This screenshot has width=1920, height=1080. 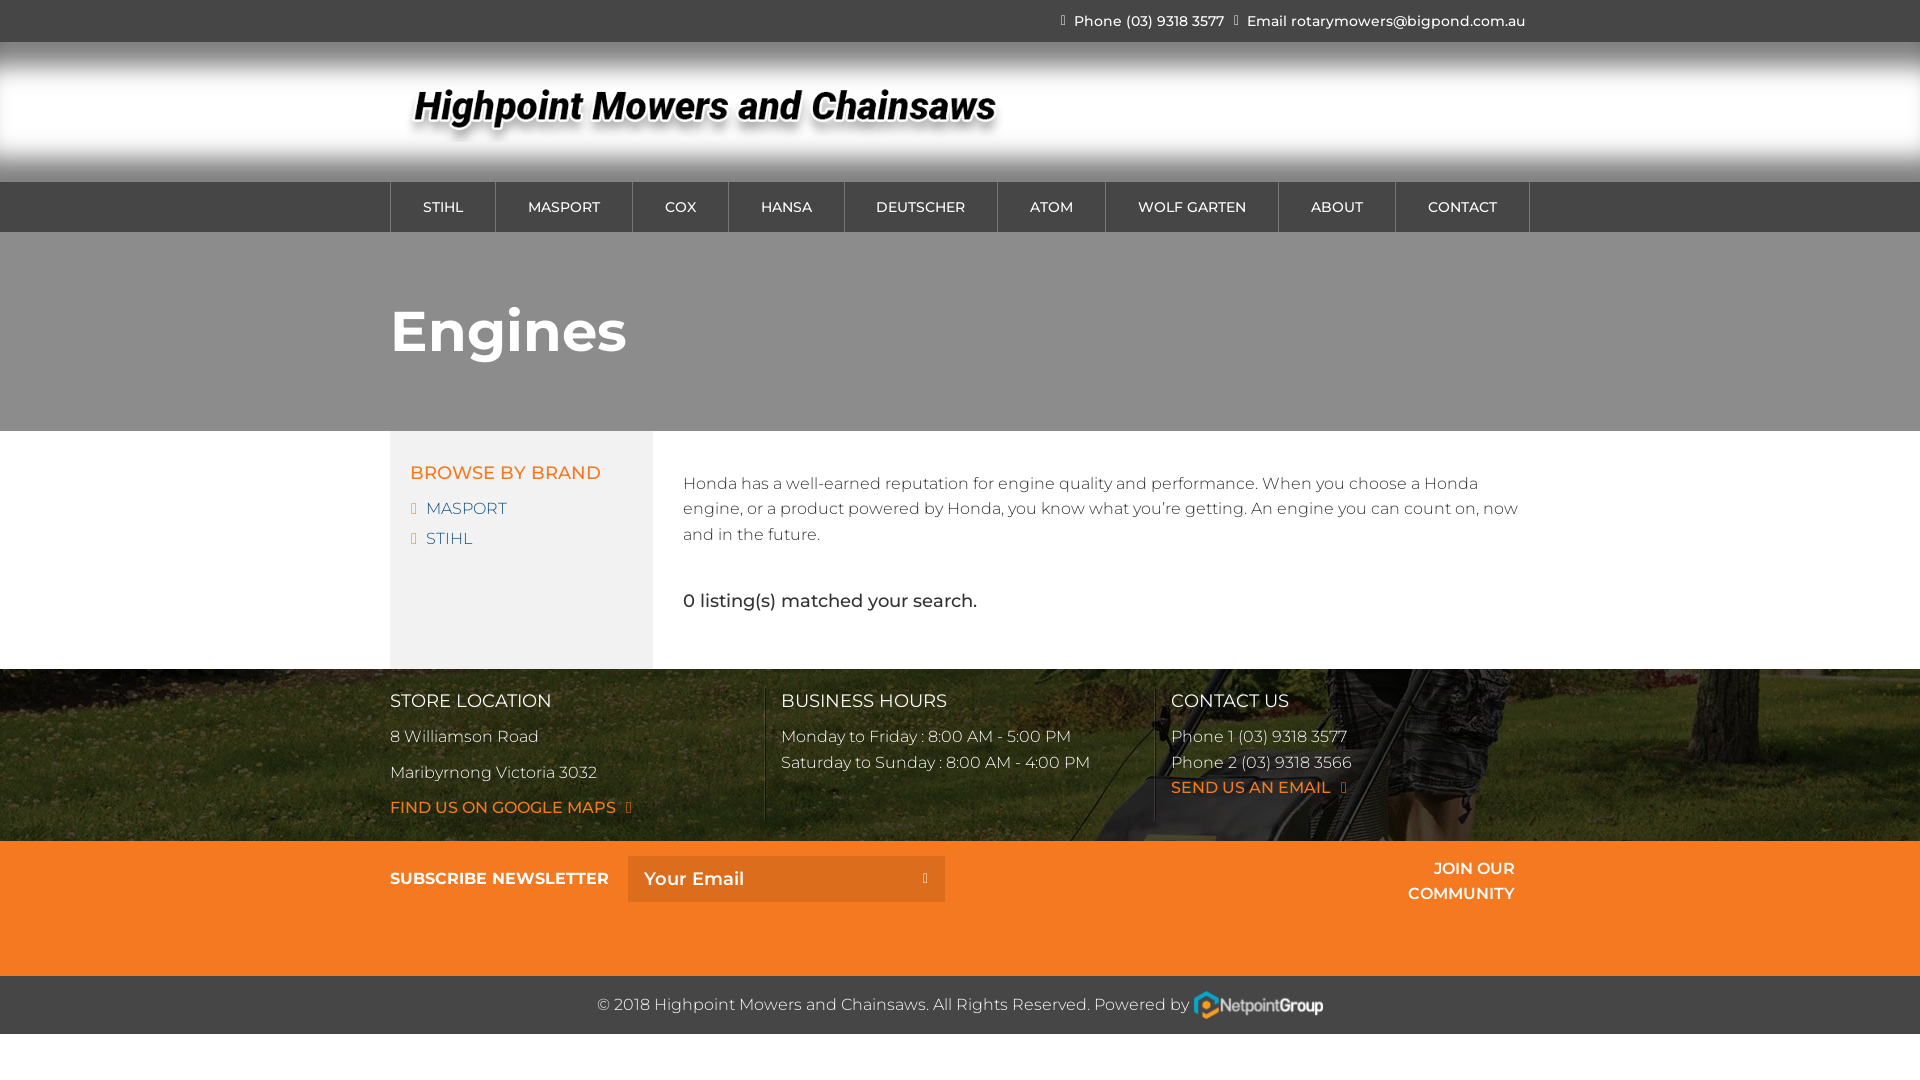 I want to click on HANSA, so click(x=786, y=207).